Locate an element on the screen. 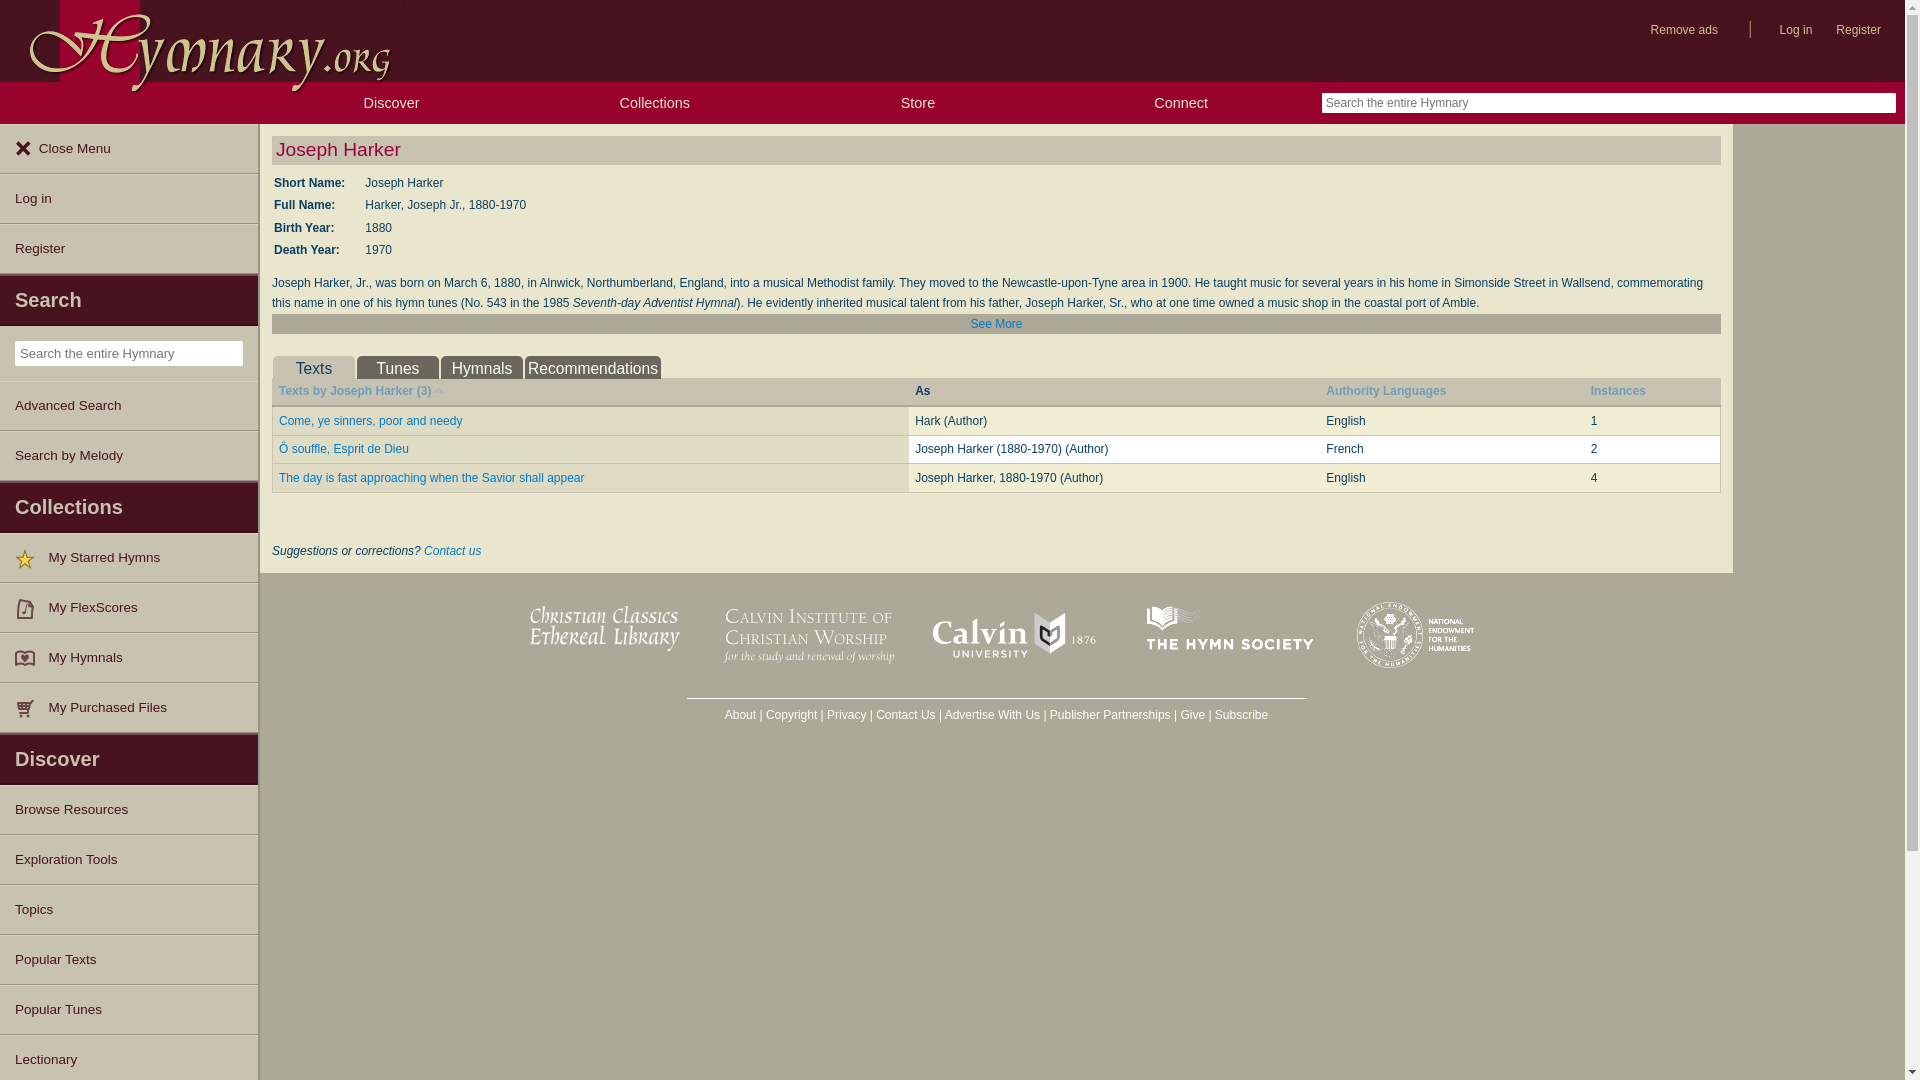 This screenshot has height=1080, width=1920. Flexscore is located at coordinates (32, 608).